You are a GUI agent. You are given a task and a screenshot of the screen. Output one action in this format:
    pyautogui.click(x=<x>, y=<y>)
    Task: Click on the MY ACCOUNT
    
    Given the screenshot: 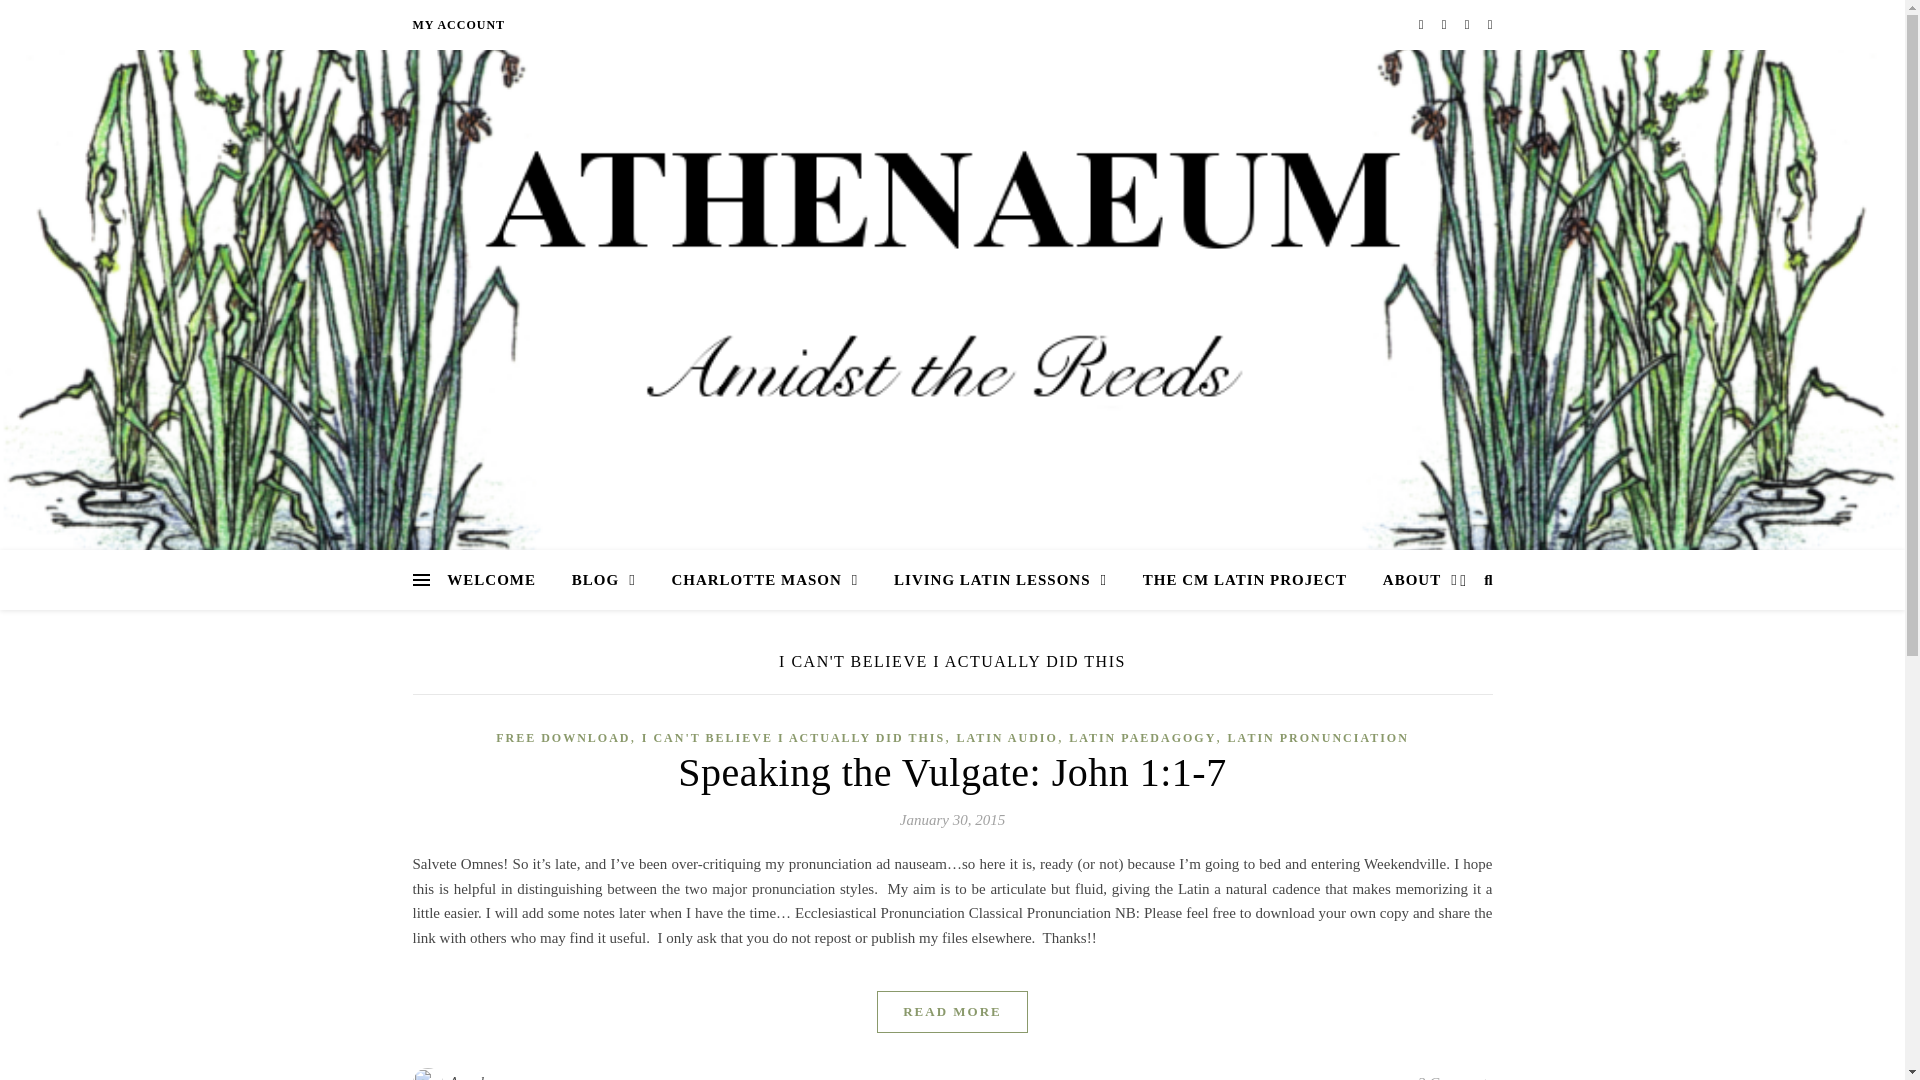 What is the action you would take?
    pyautogui.click(x=458, y=24)
    